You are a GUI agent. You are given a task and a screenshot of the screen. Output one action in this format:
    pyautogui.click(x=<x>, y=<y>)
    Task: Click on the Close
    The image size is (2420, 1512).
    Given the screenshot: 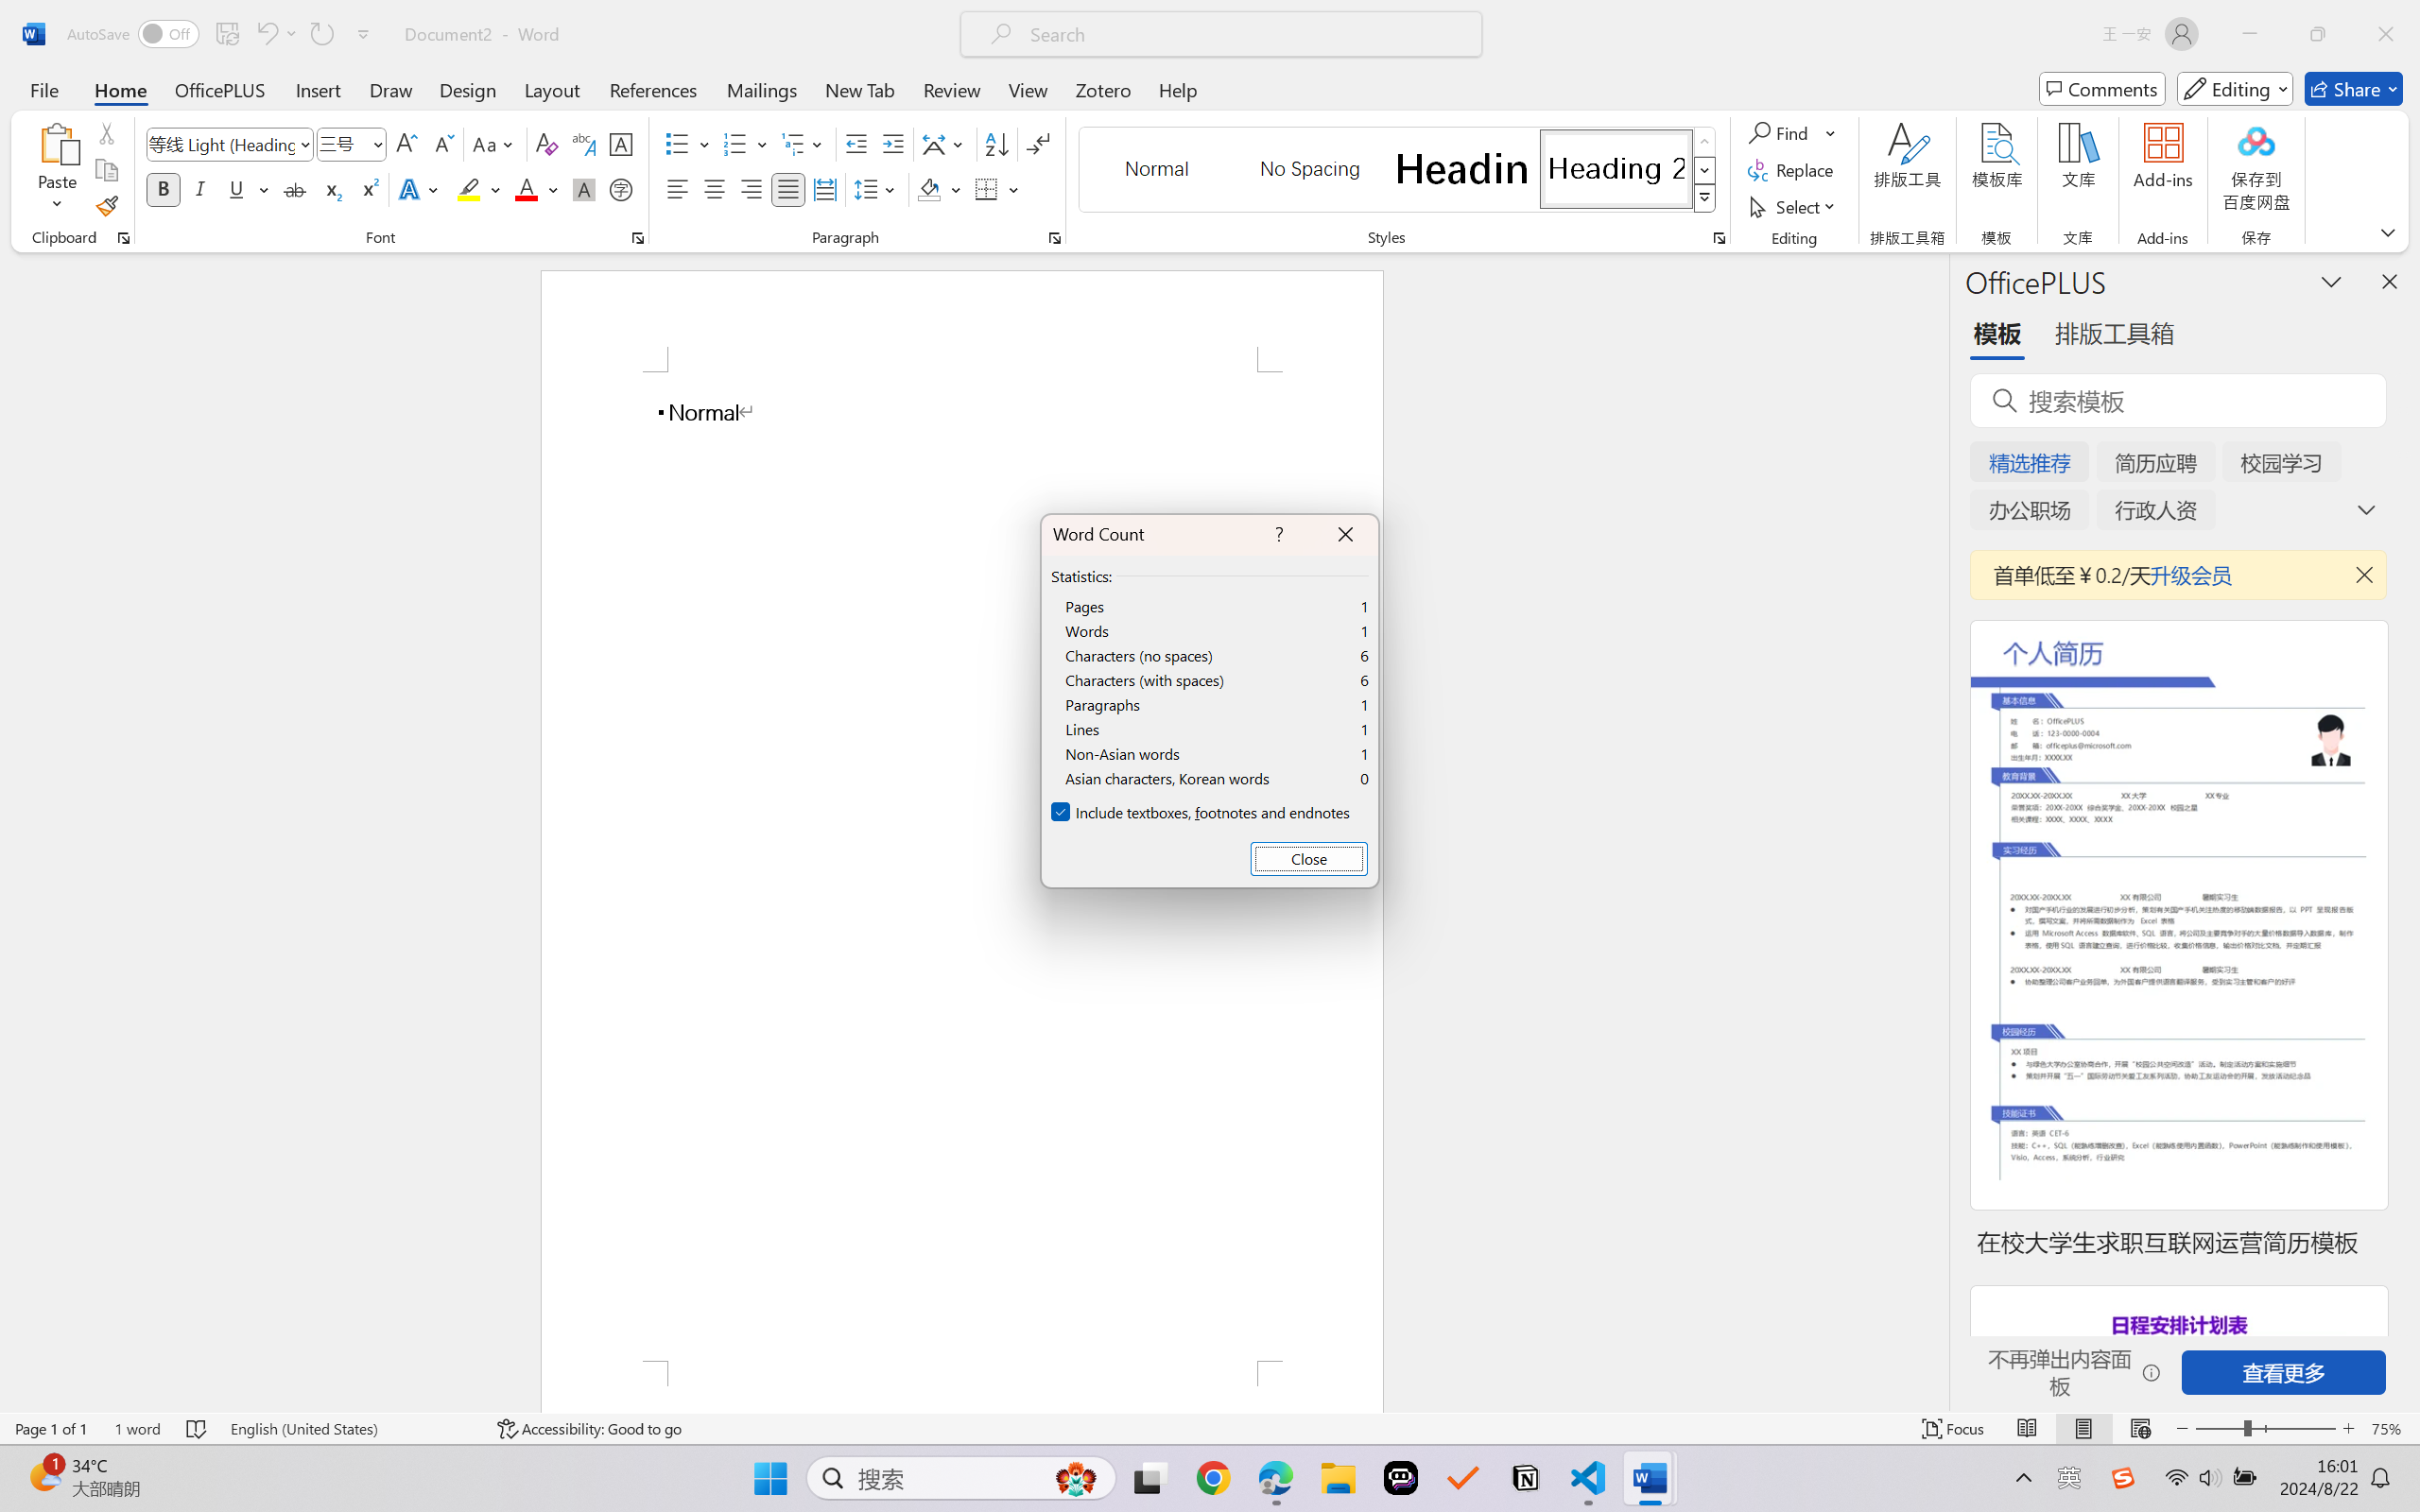 What is the action you would take?
    pyautogui.click(x=1308, y=858)
    